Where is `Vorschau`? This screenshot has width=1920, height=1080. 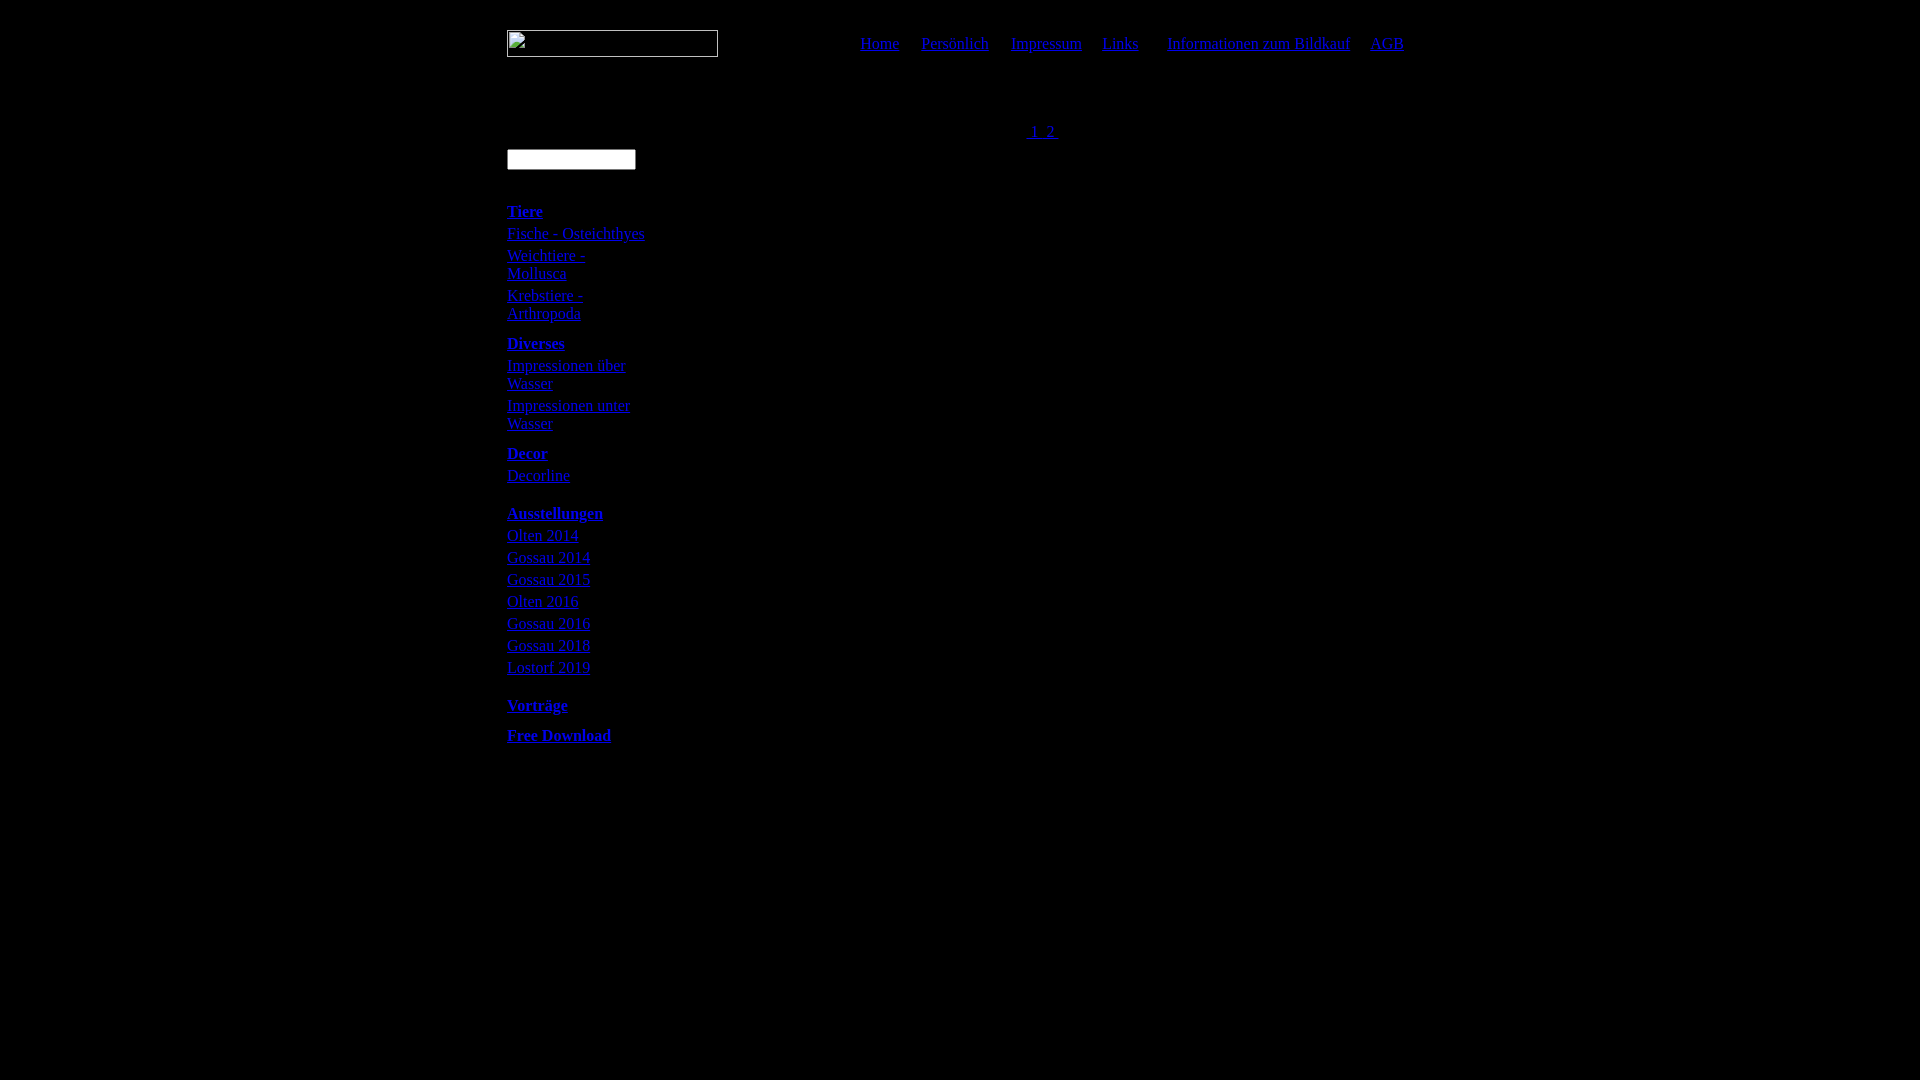
Vorschau is located at coordinates (1390, 208).